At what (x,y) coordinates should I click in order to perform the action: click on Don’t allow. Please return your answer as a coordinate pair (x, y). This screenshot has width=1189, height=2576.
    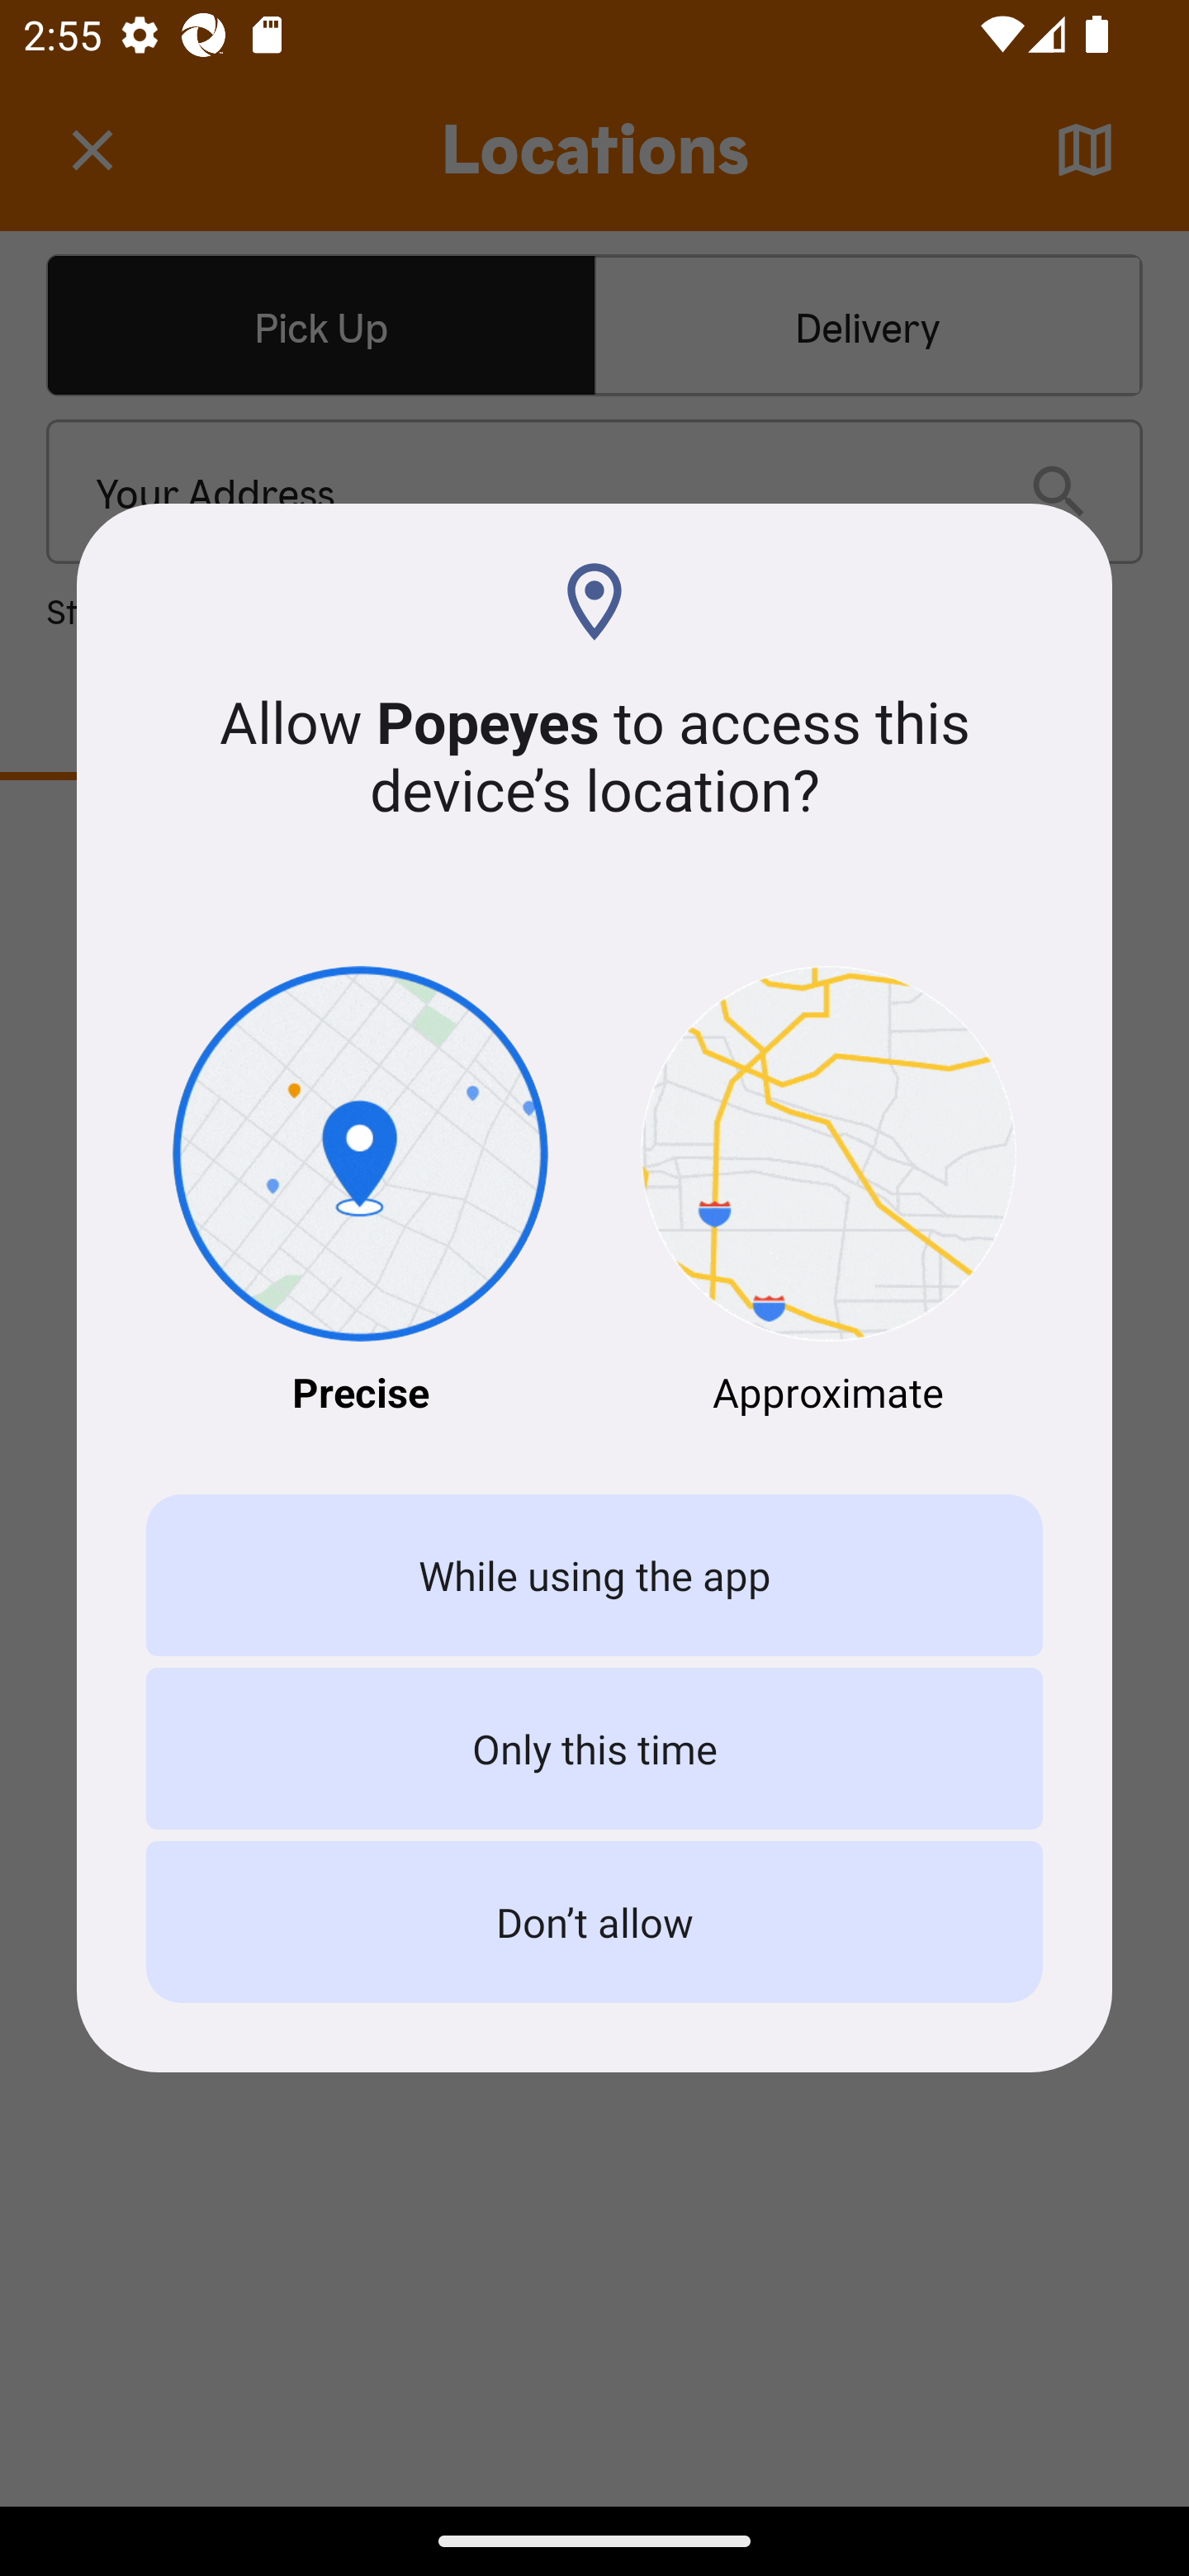
    Looking at the image, I should click on (594, 1922).